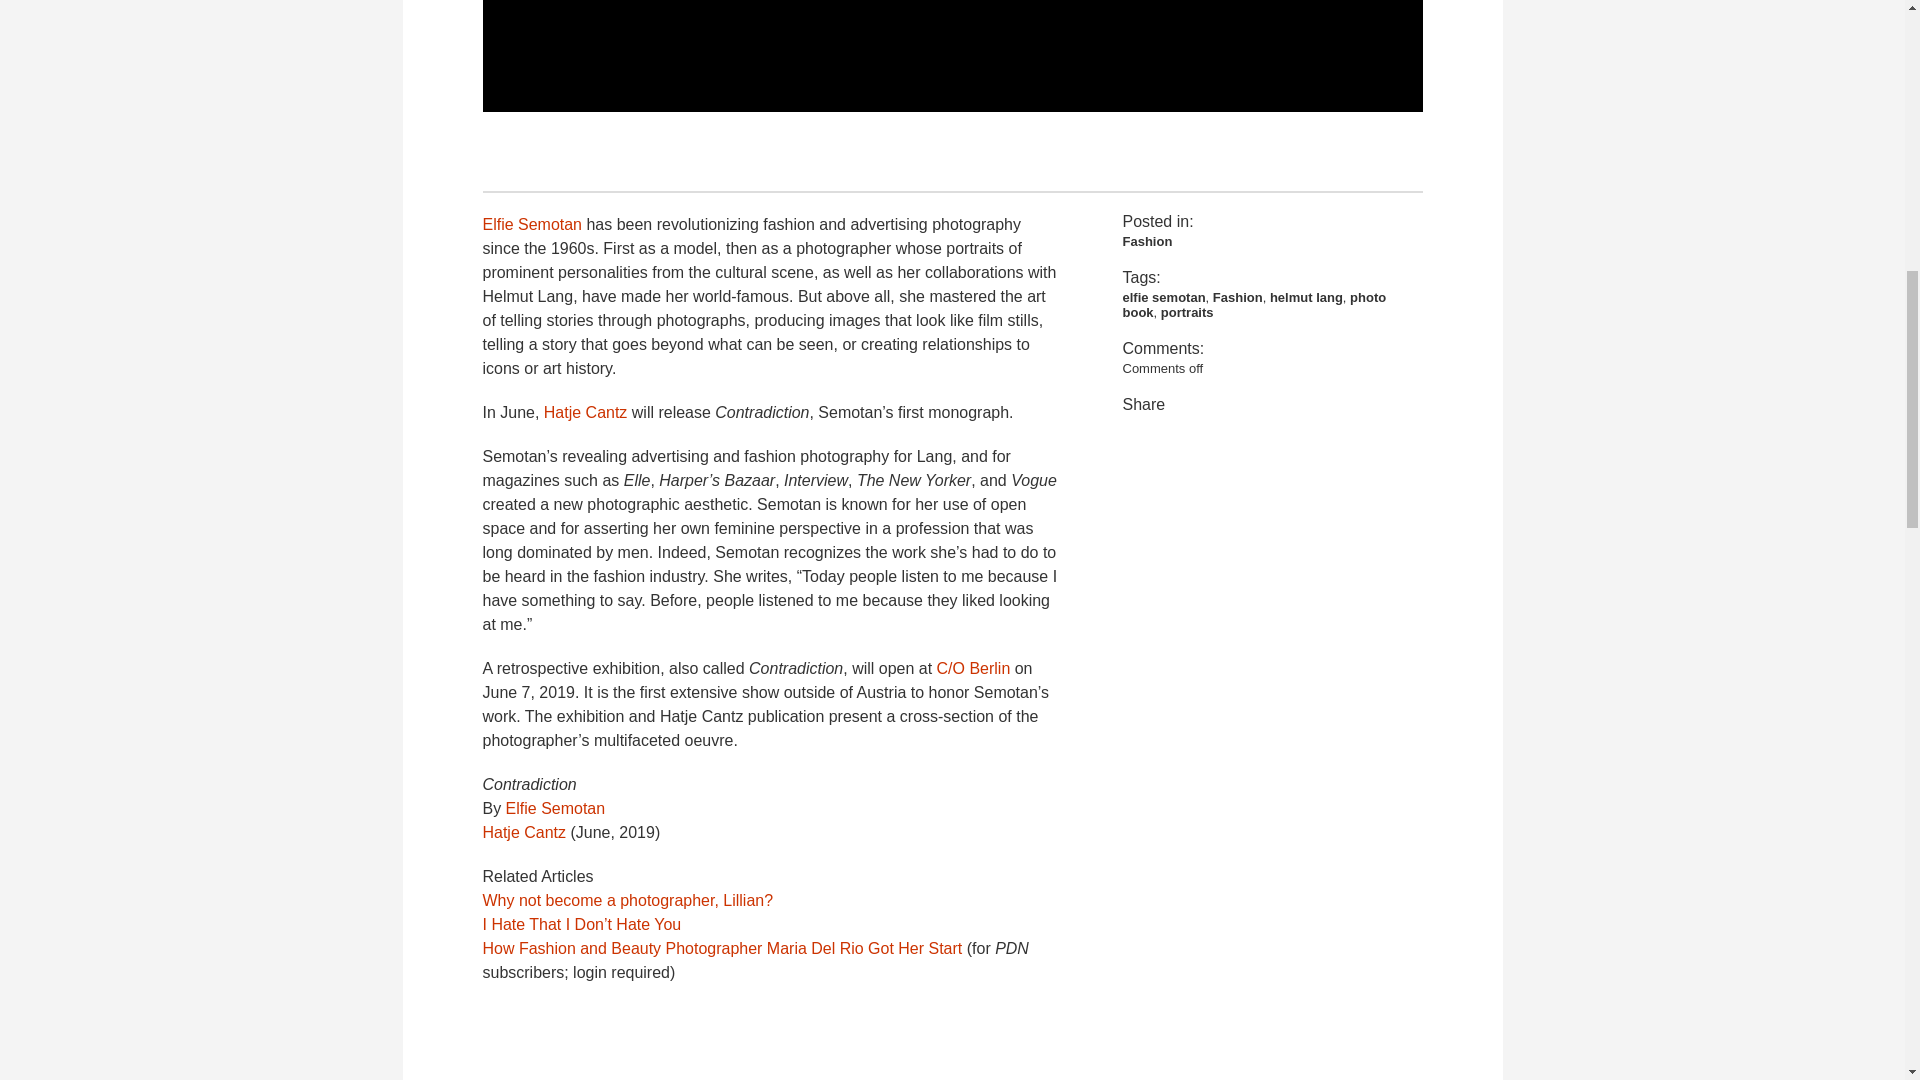  I want to click on View all posts in Fashion, so click(1146, 242).